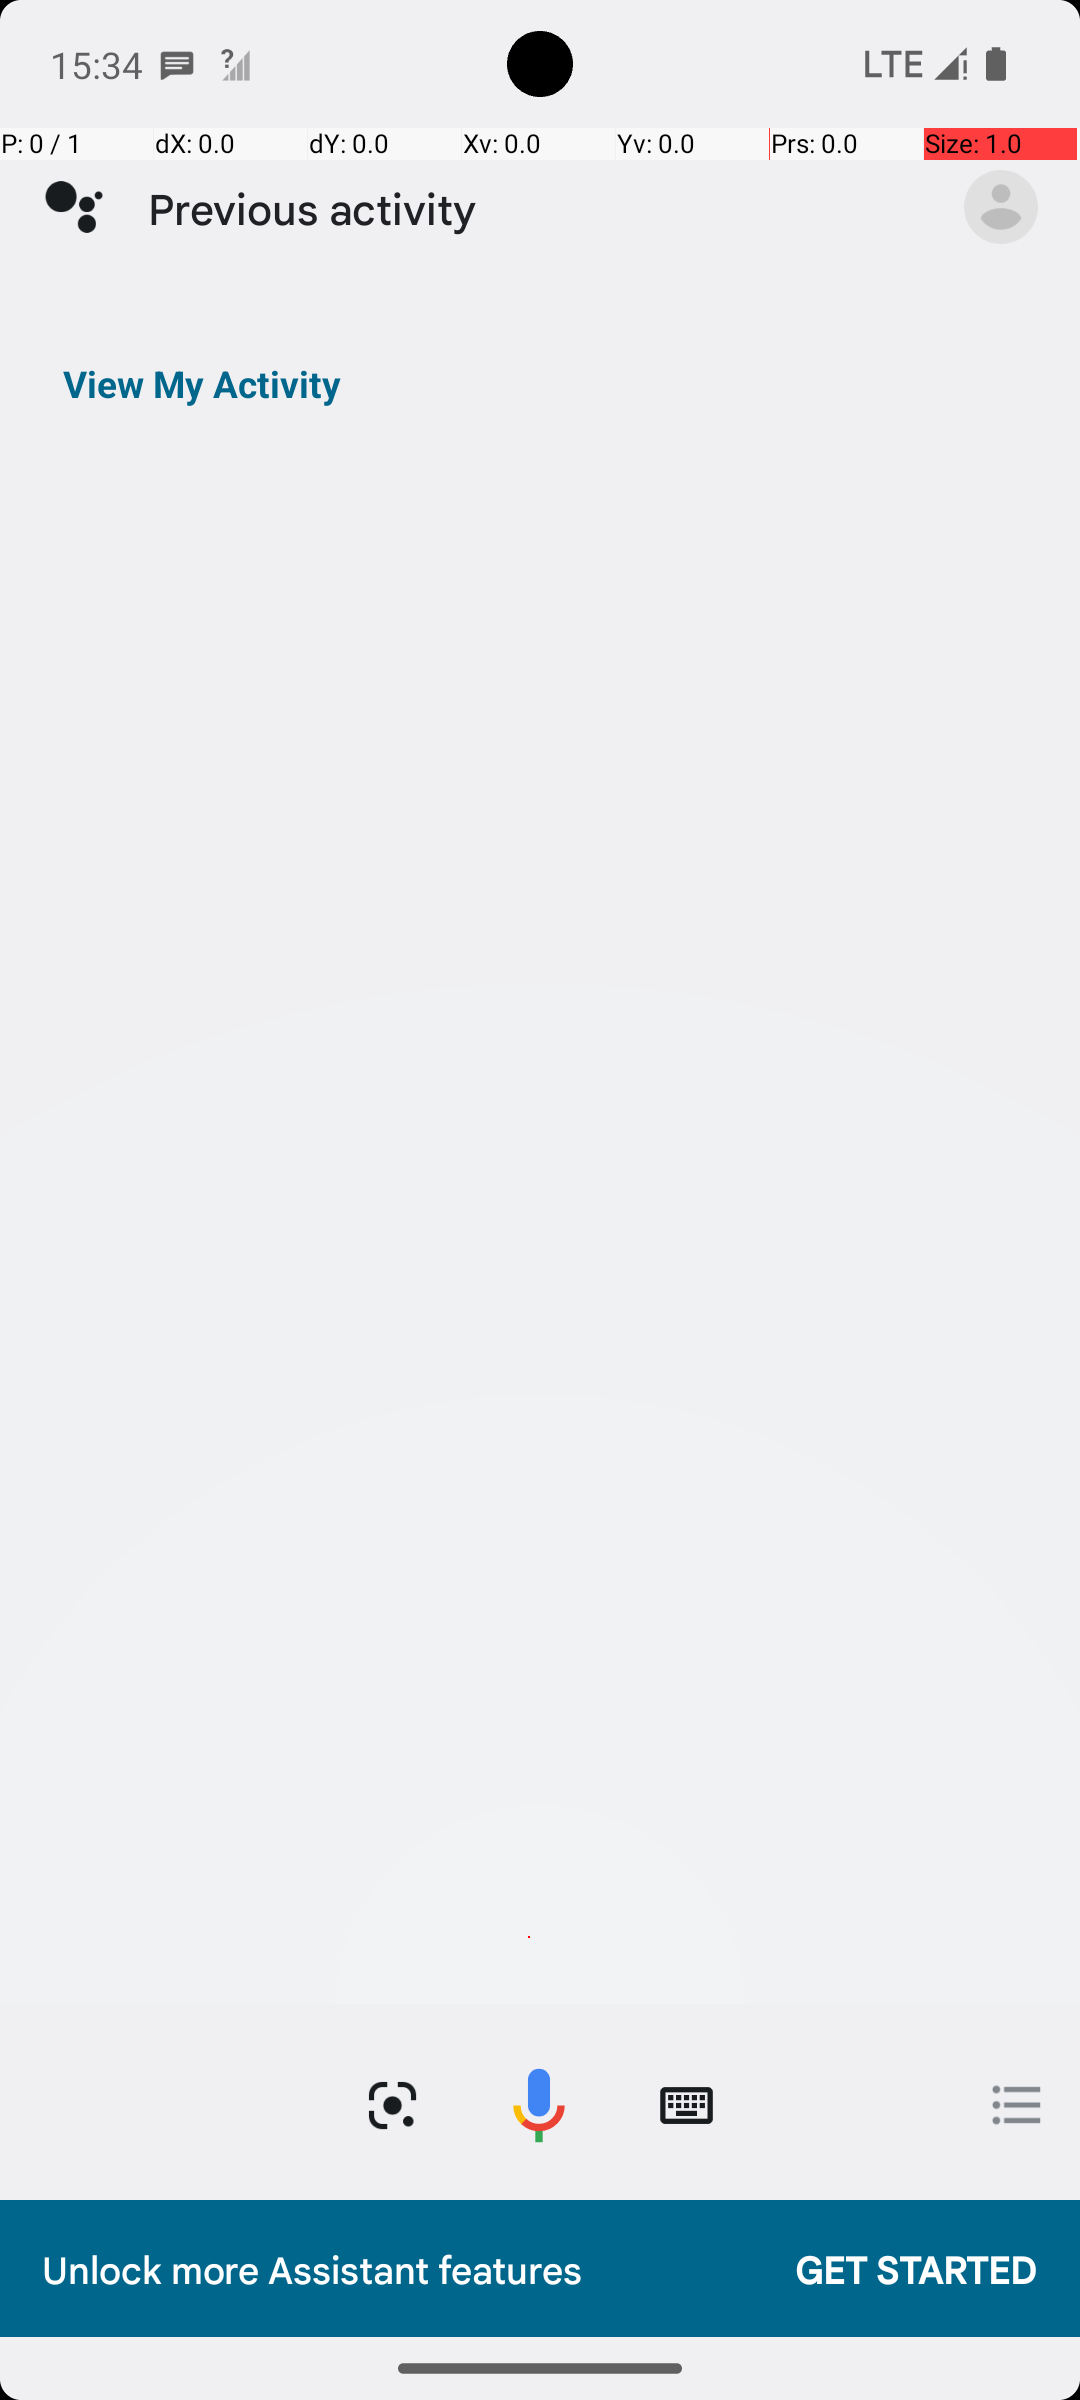  I want to click on Google Assistant widget., so click(540, 1164).